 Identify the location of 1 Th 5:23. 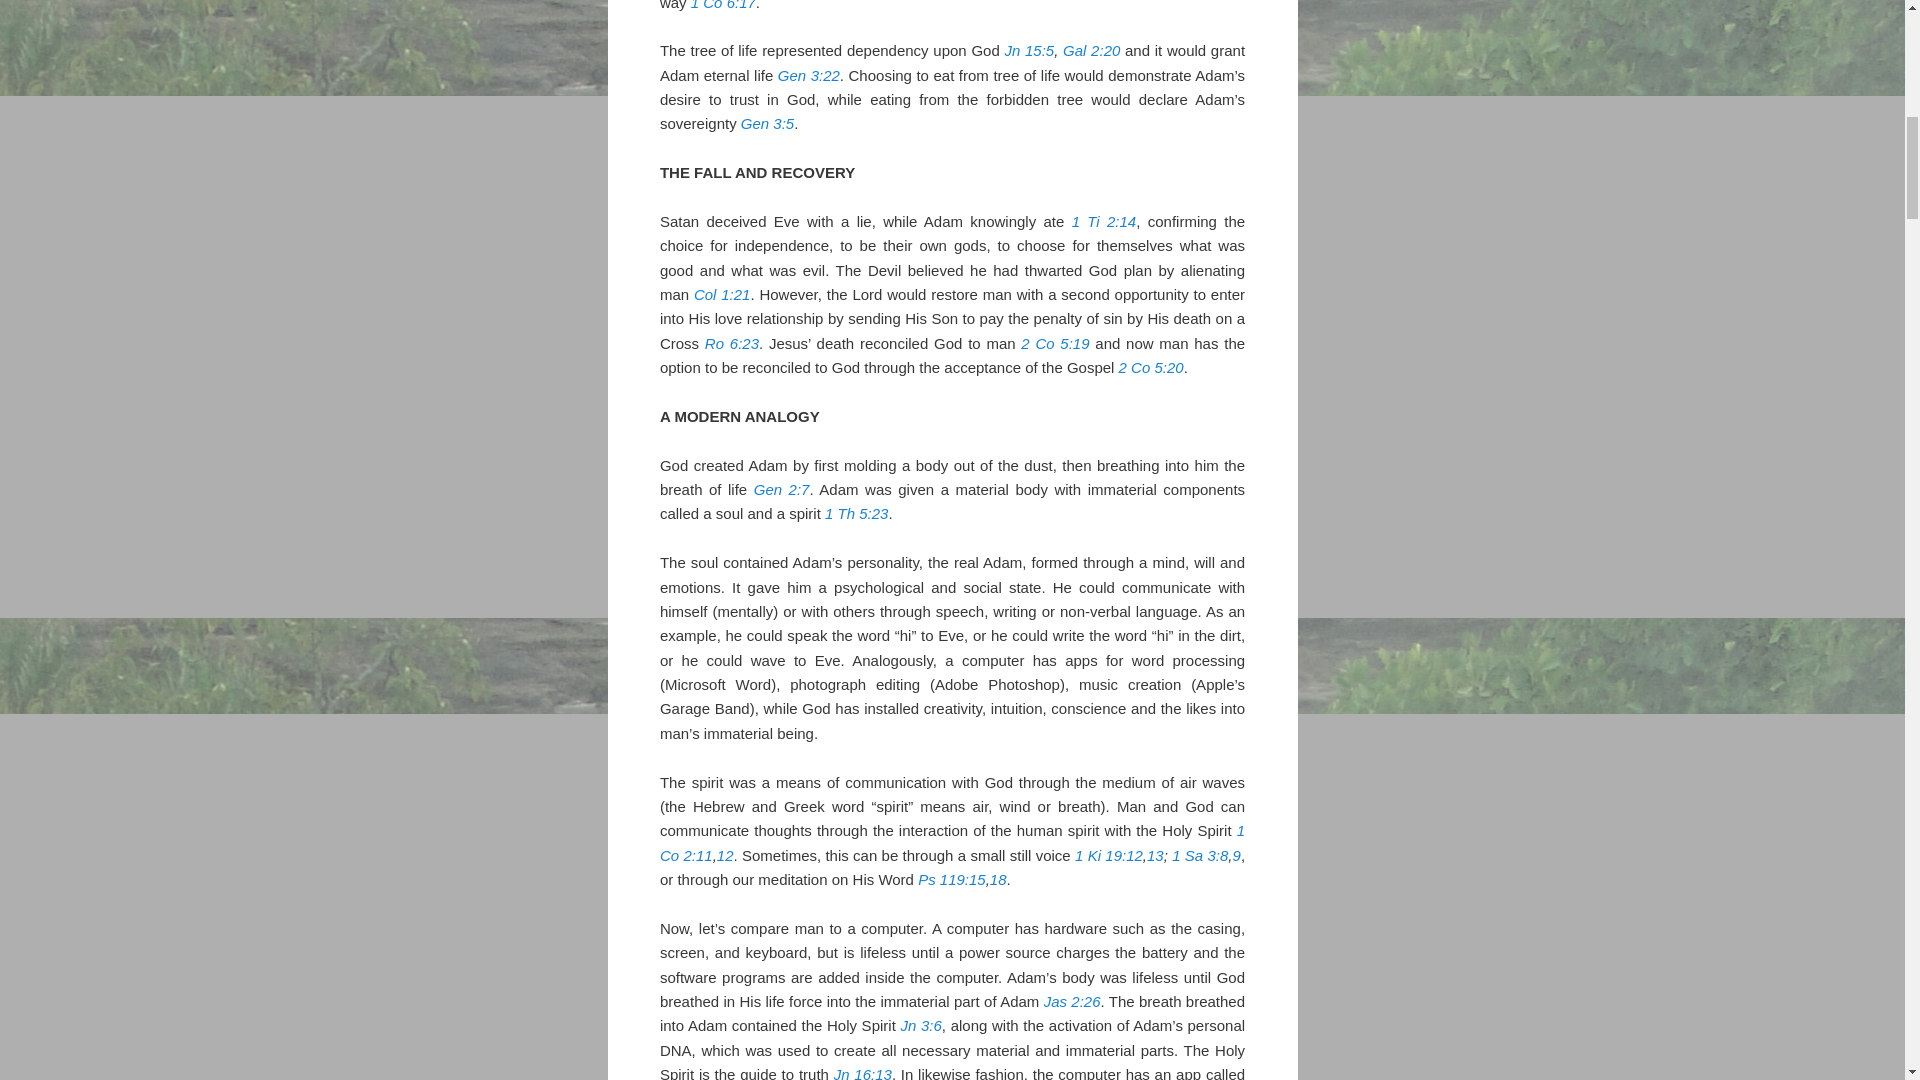
(856, 513).